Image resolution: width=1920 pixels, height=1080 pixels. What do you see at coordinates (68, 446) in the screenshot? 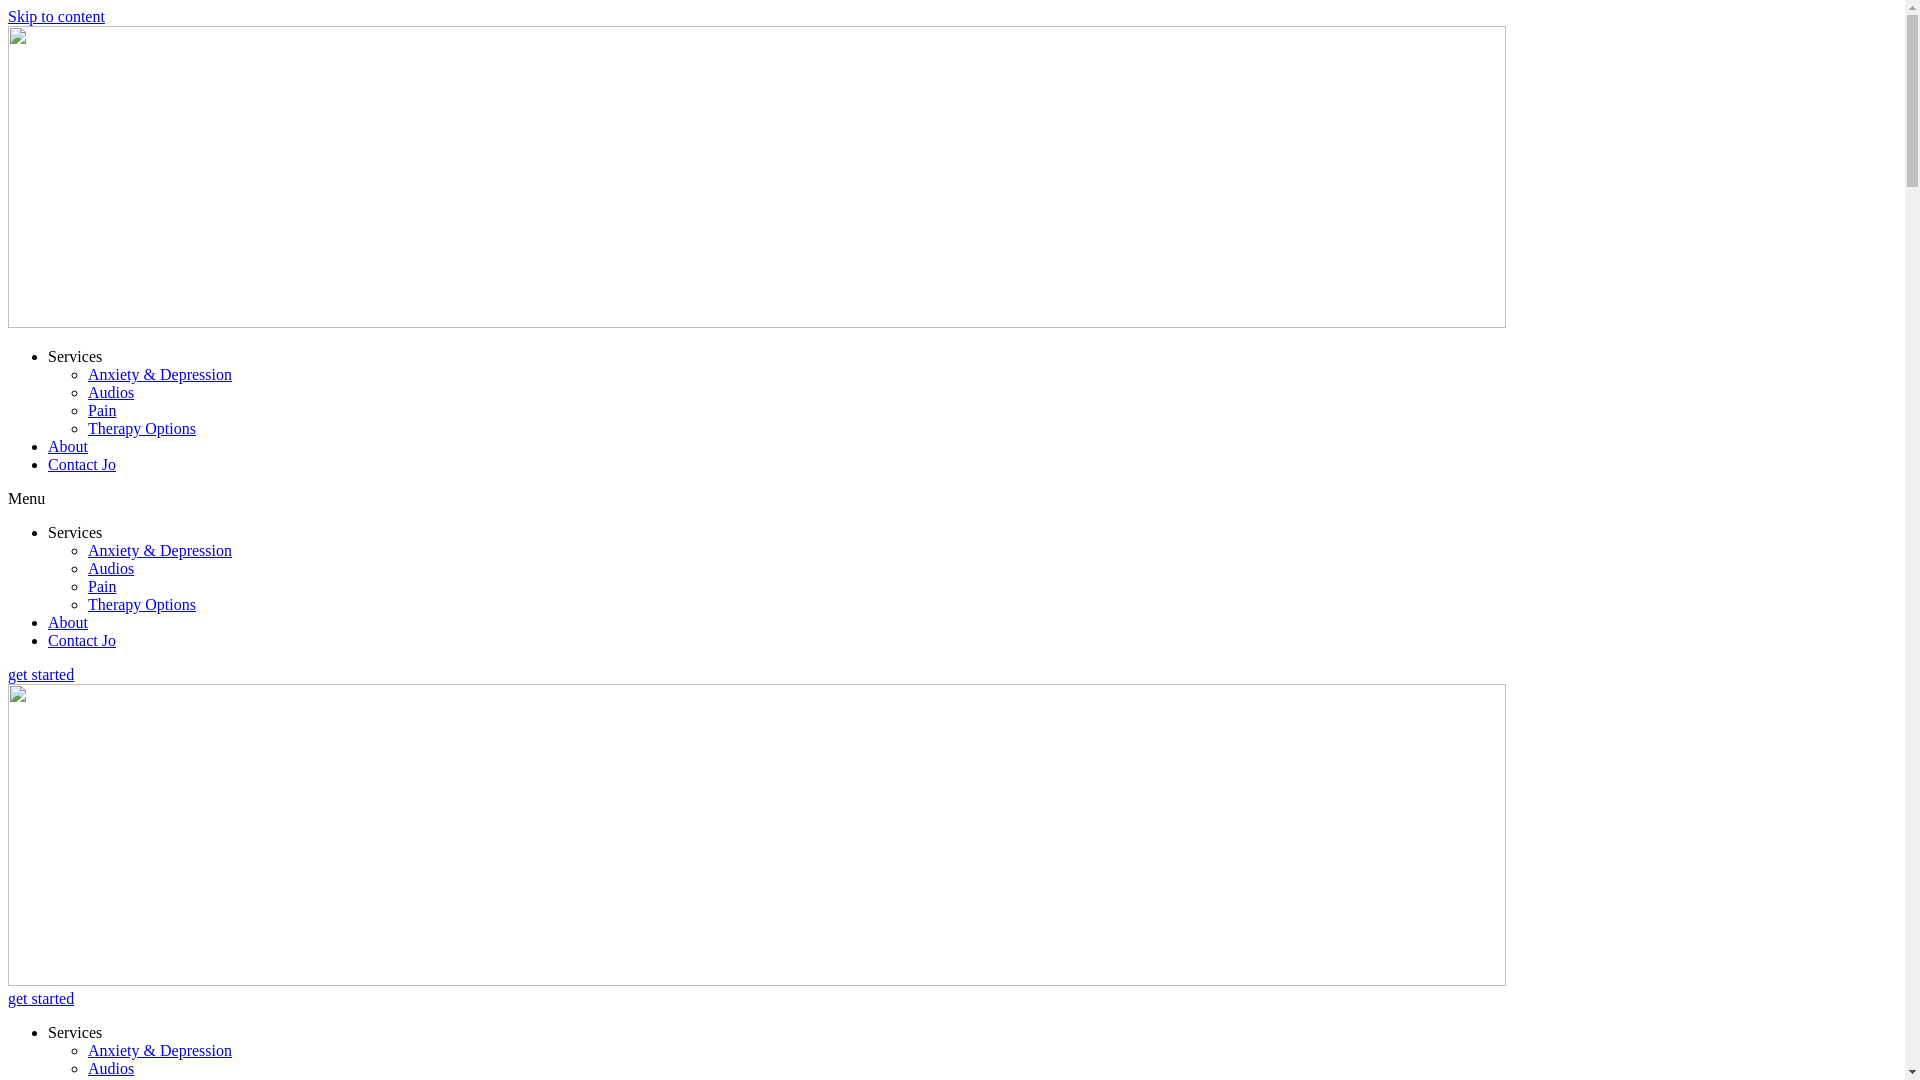
I see `About` at bounding box center [68, 446].